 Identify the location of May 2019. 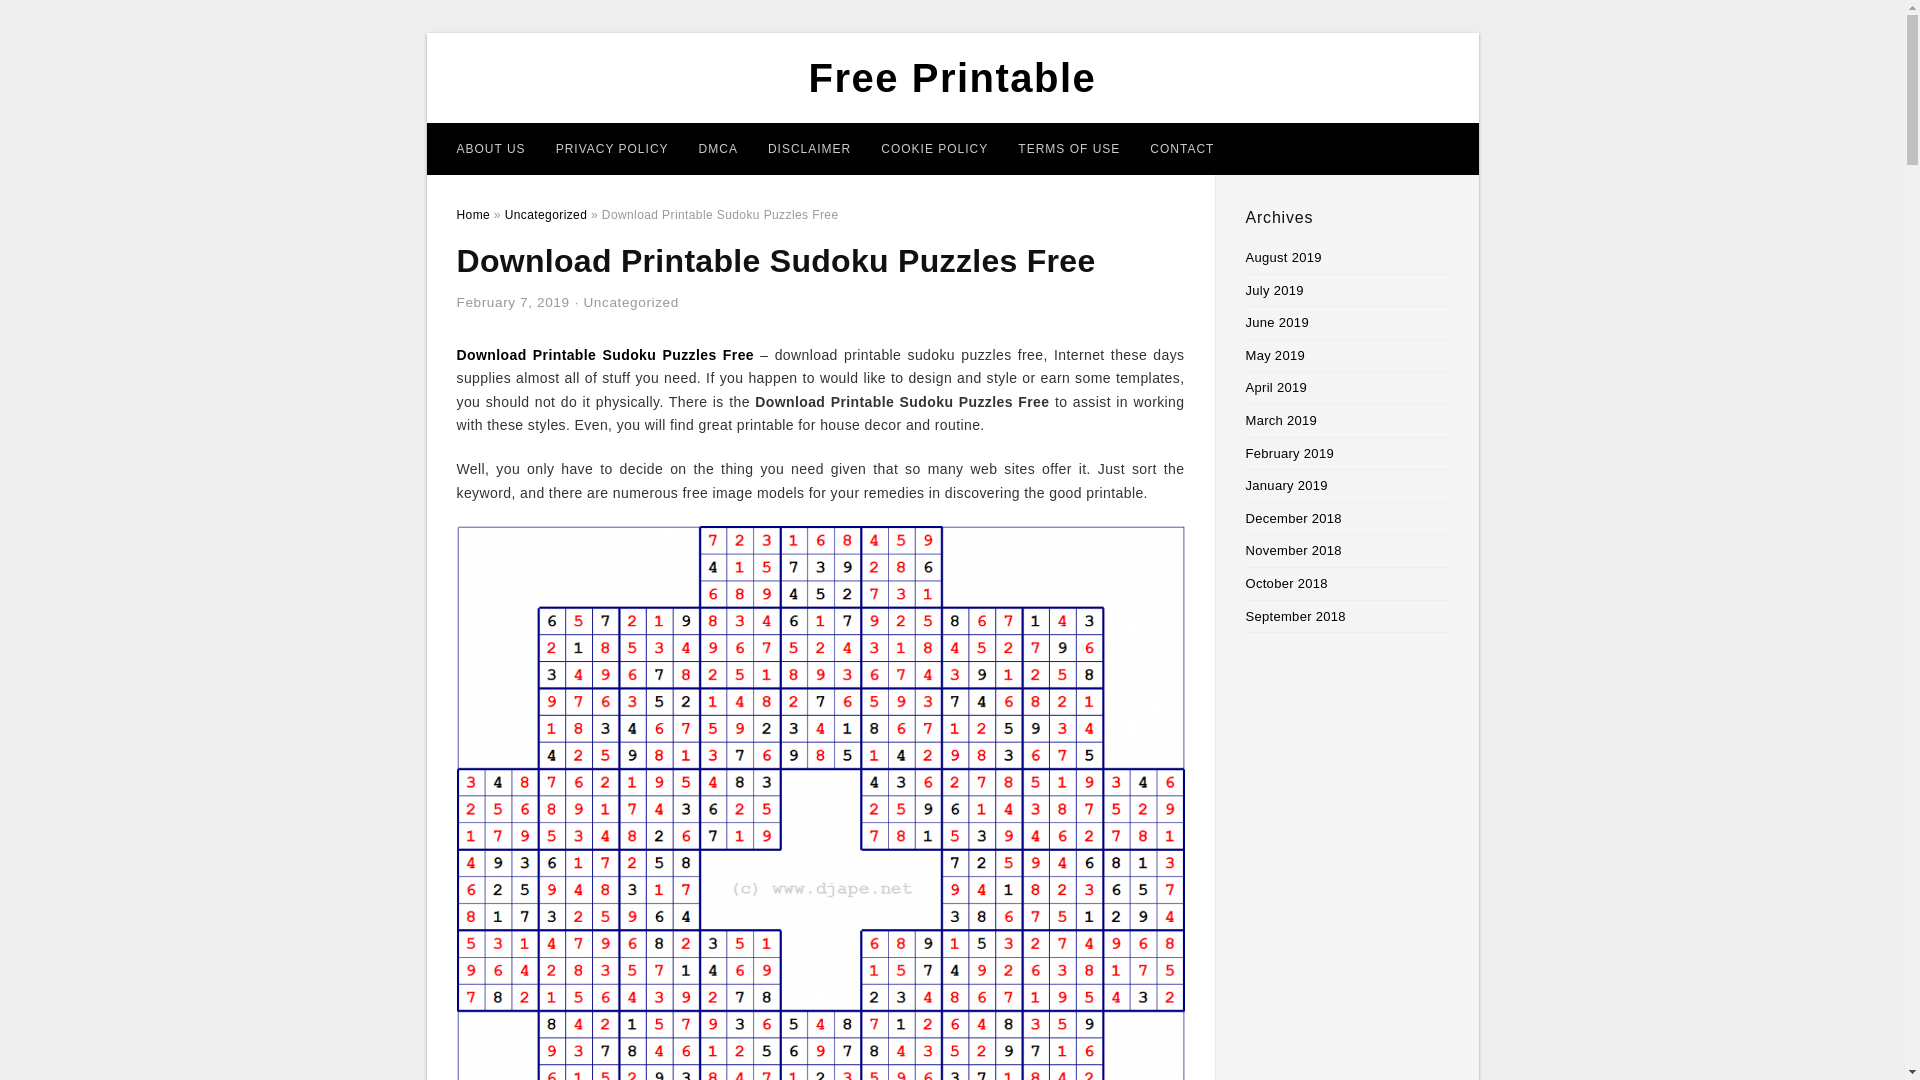
(1276, 354).